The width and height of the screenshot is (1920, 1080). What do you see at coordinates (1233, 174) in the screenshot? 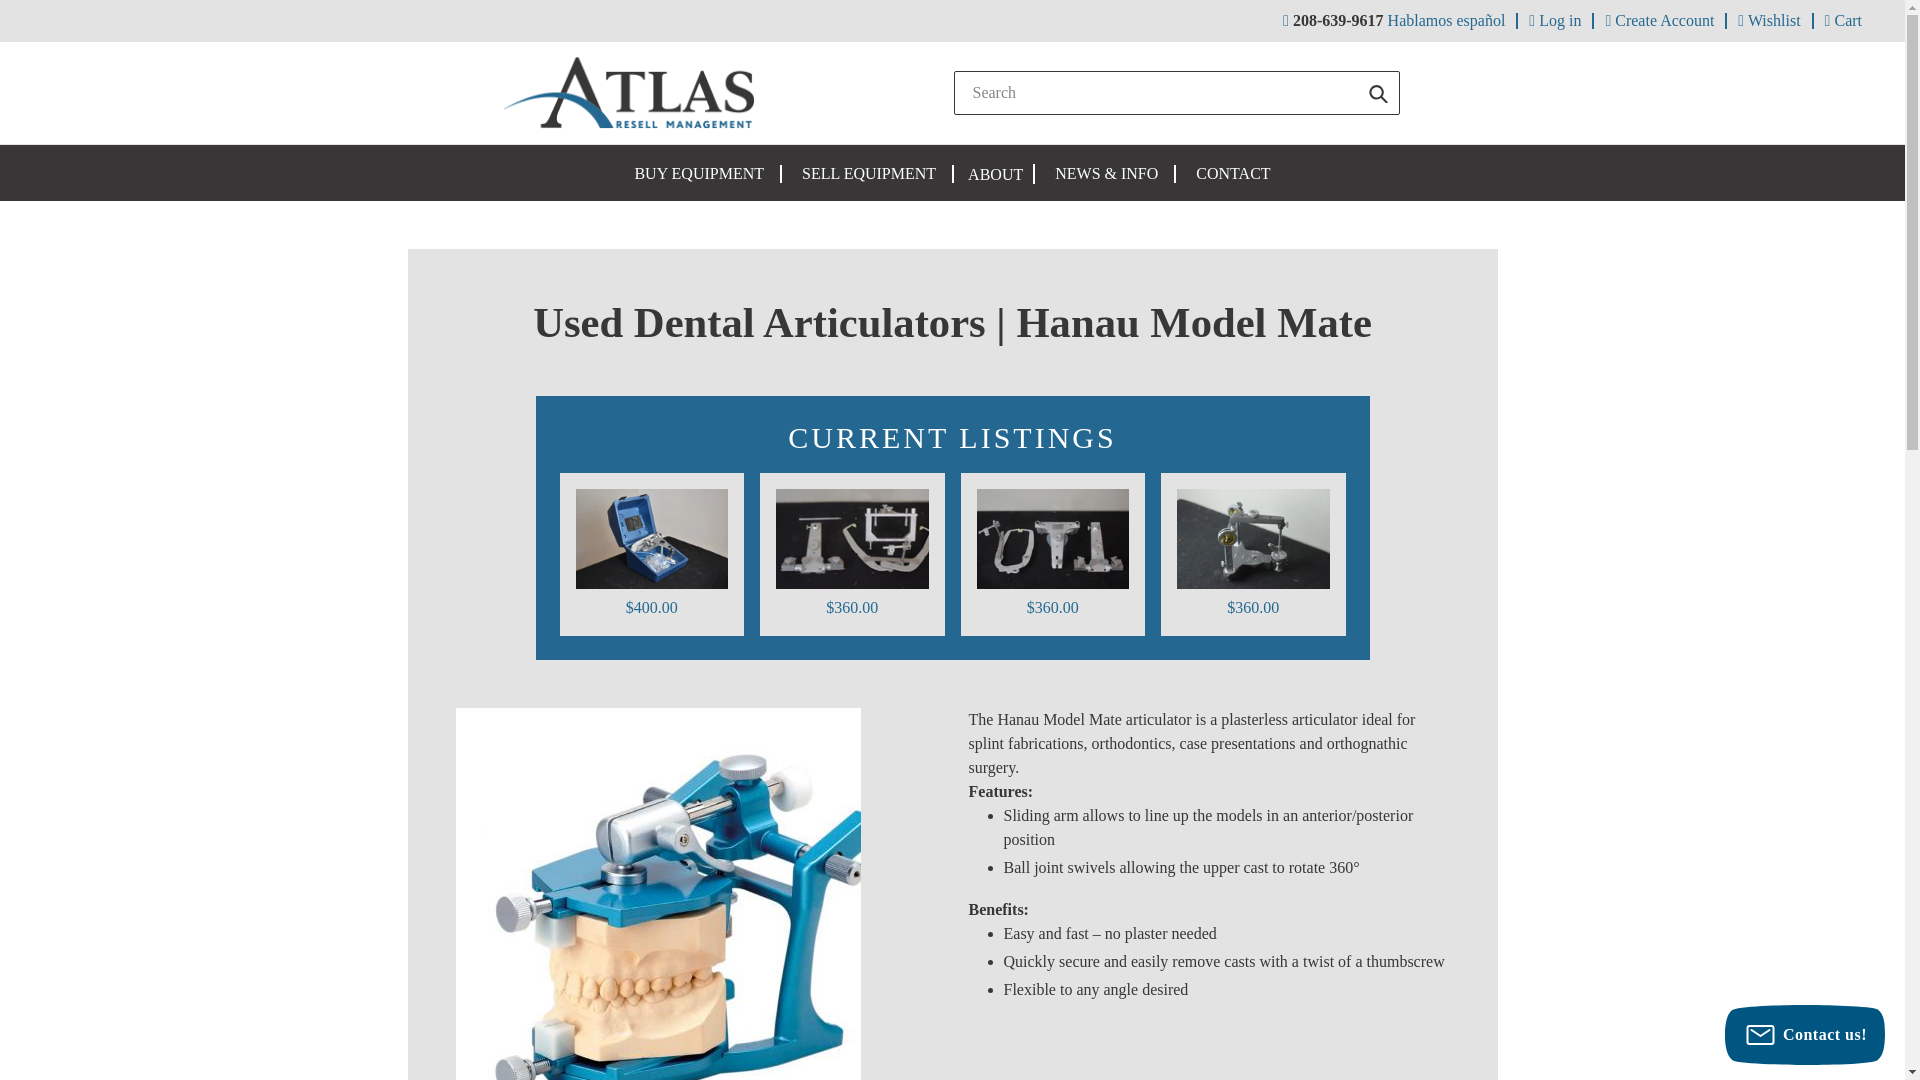
I see `CONTACT` at bounding box center [1233, 174].